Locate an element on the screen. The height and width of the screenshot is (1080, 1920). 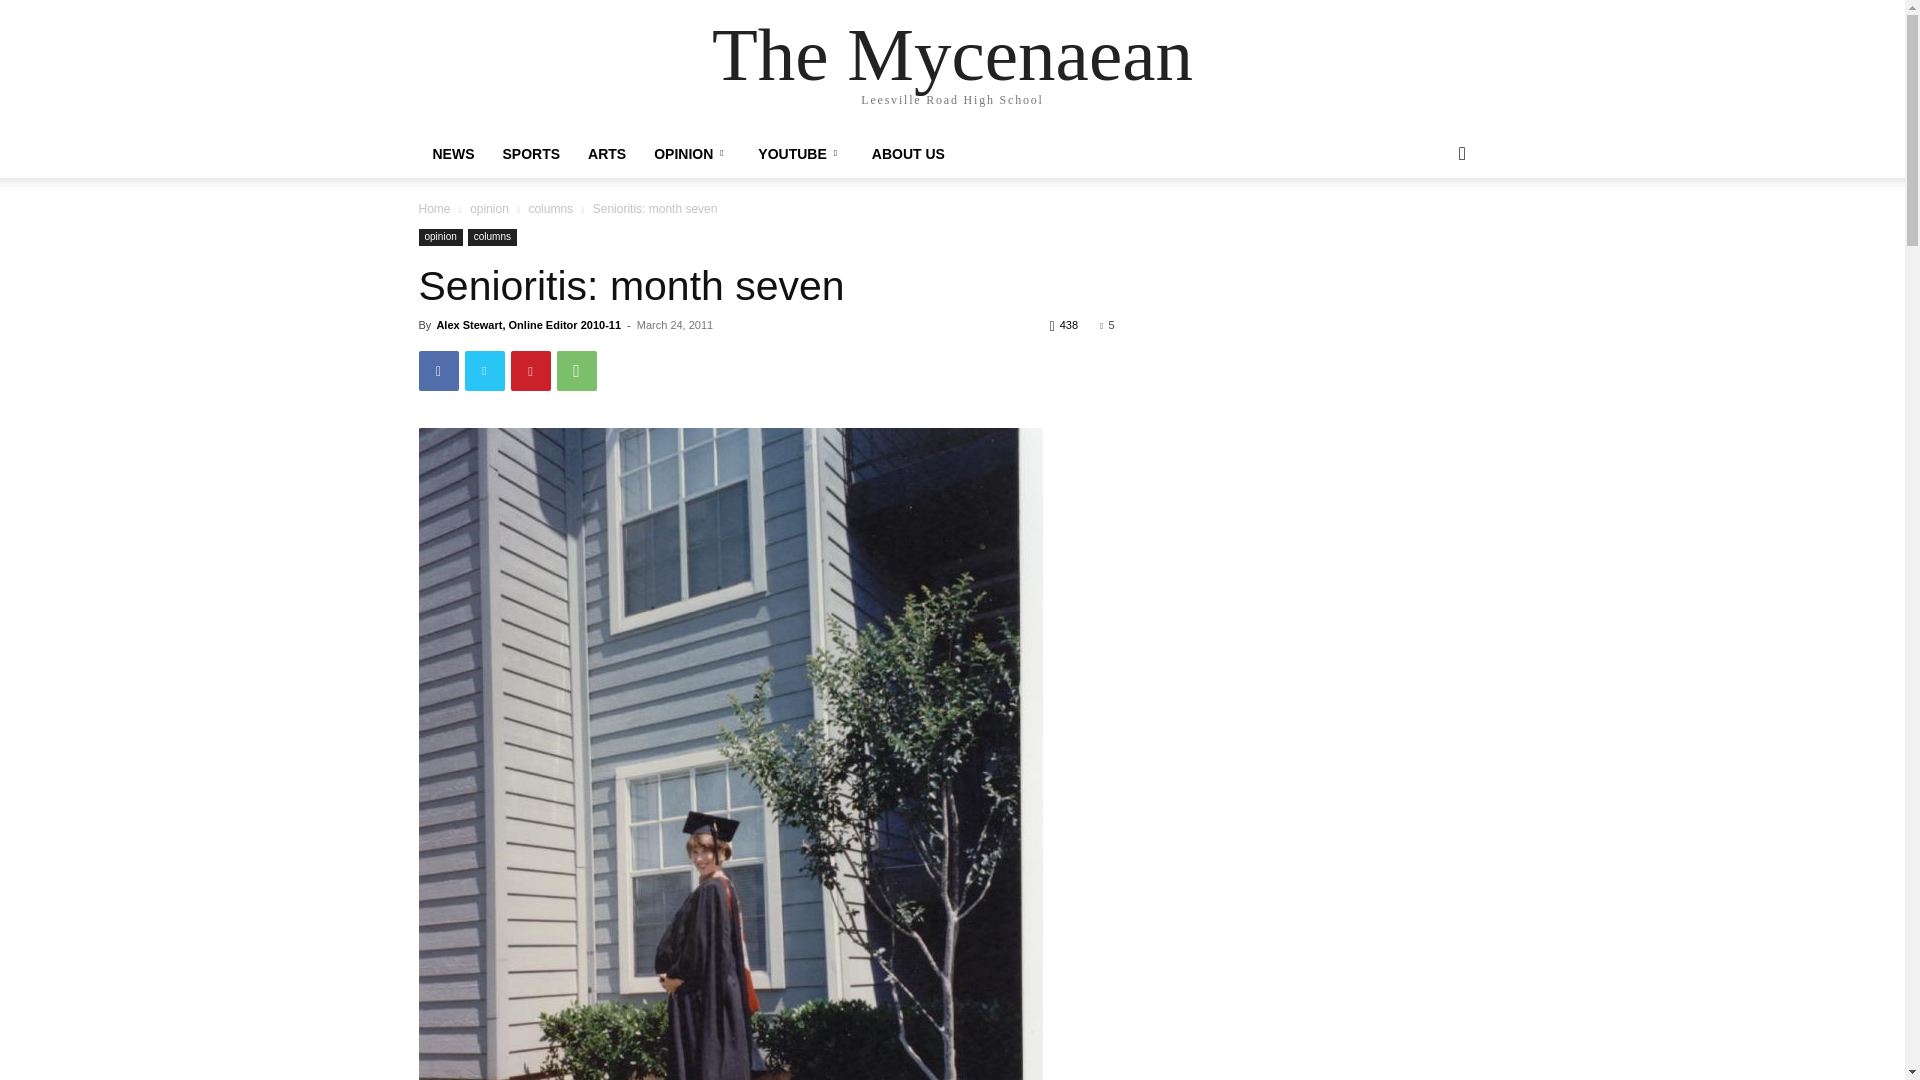
columns is located at coordinates (550, 208).